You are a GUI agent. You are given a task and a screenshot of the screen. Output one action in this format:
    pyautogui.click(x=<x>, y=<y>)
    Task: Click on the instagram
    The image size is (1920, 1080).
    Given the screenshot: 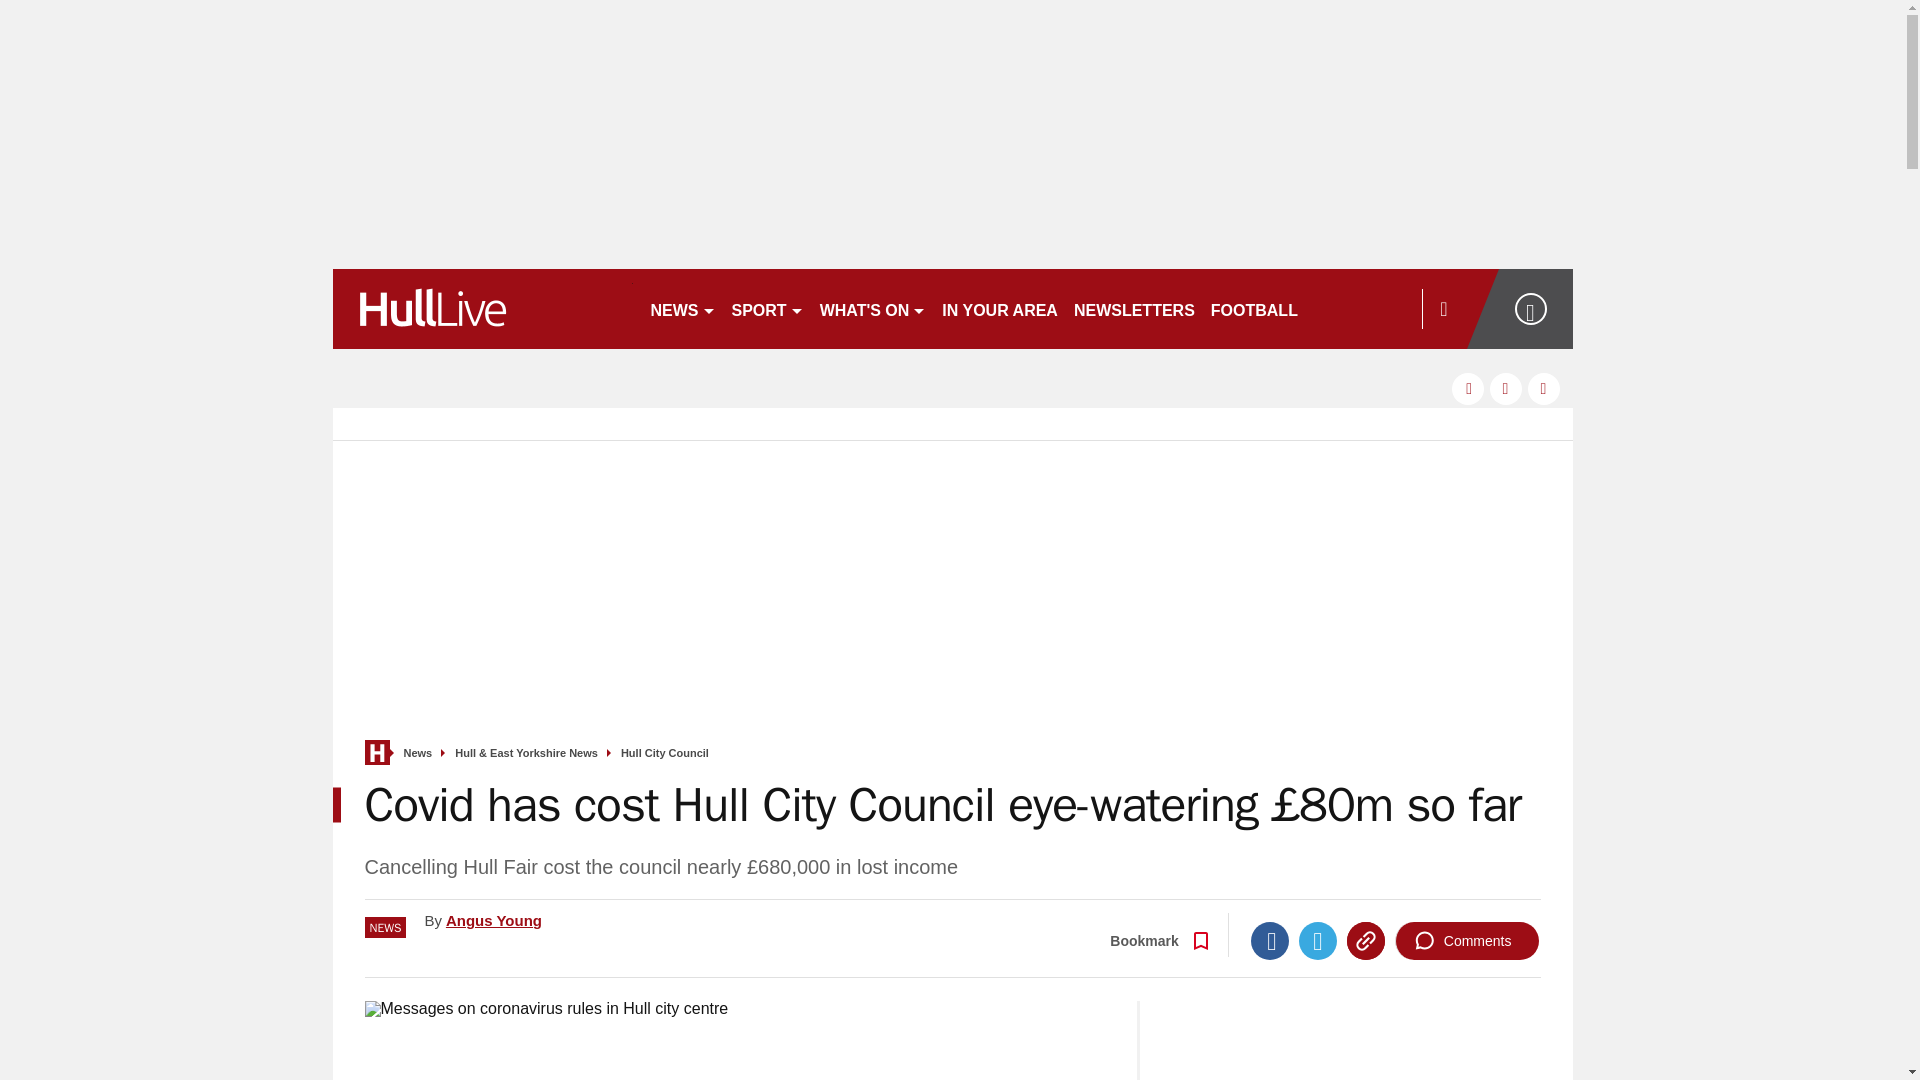 What is the action you would take?
    pyautogui.click(x=1544, y=388)
    